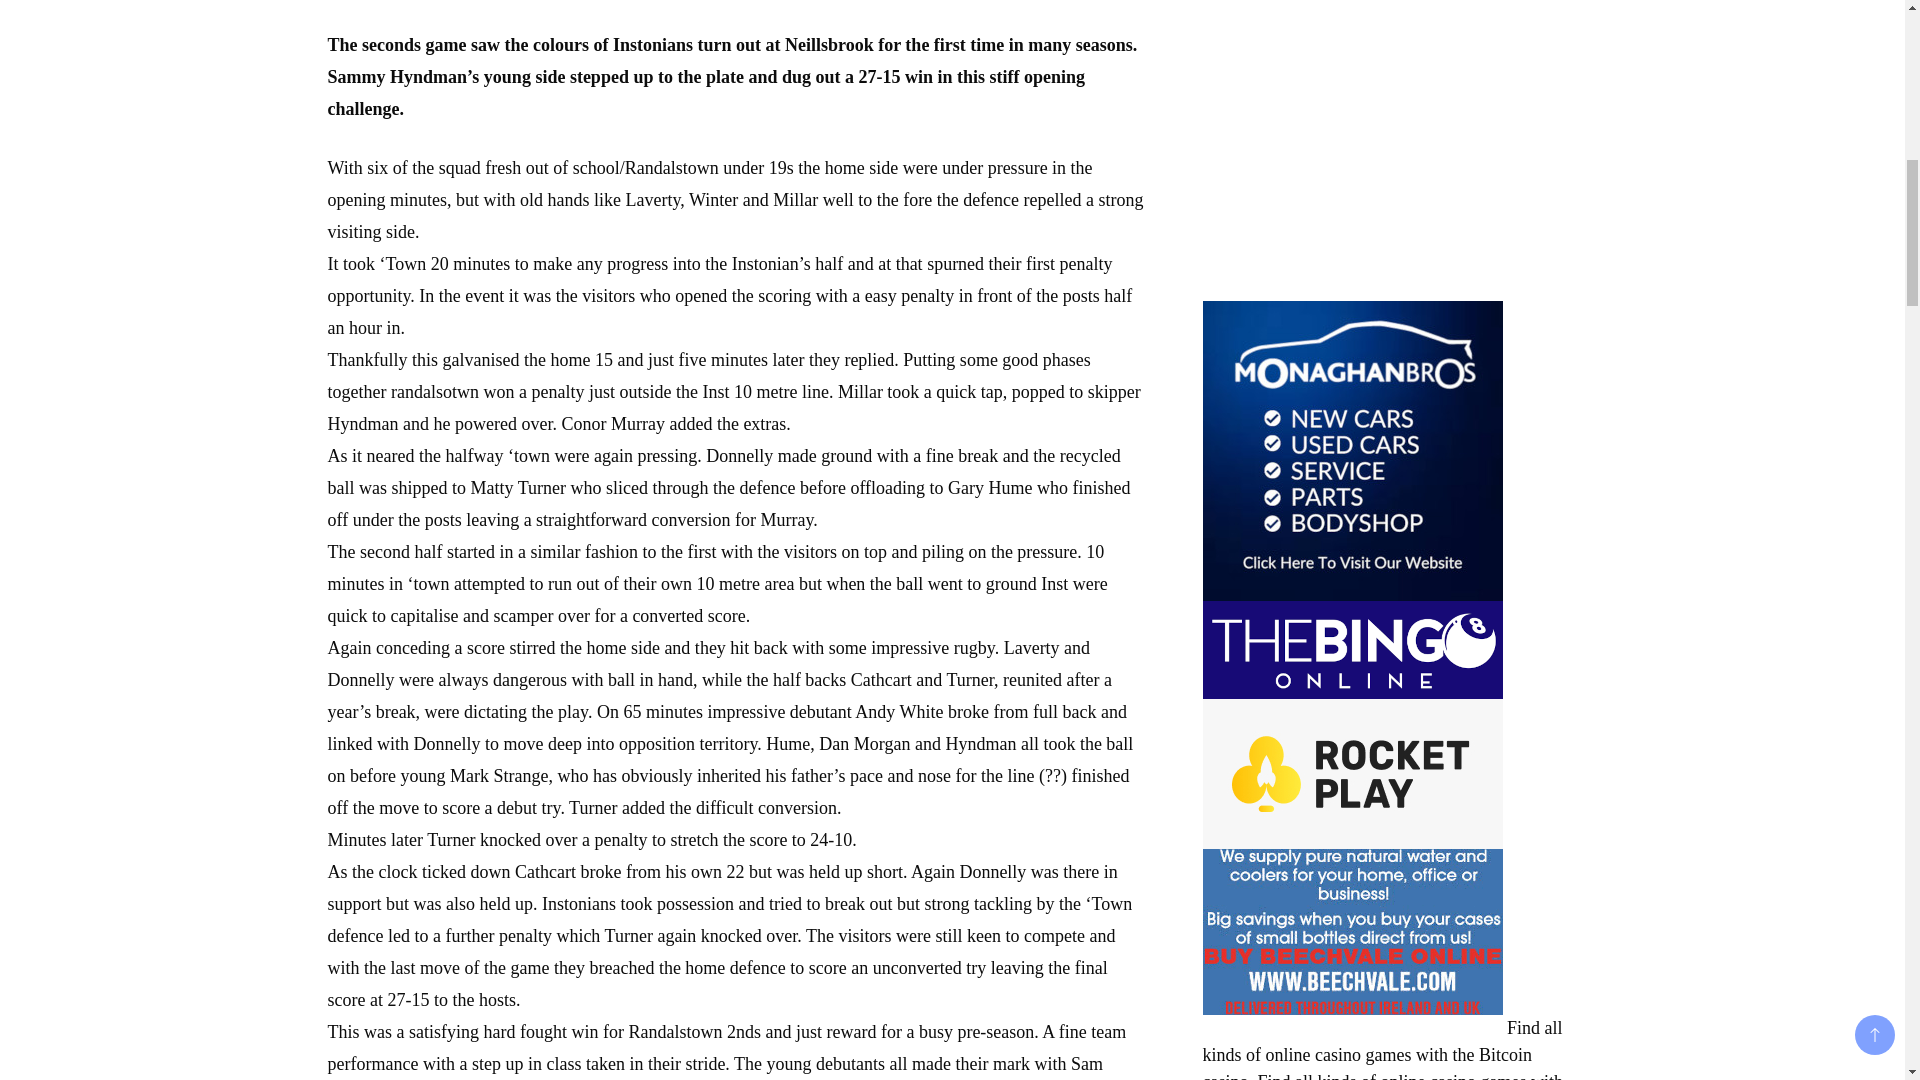 The image size is (1920, 1080). Describe the element at coordinates (1351, 773) in the screenshot. I see `Rocketplay Casino` at that location.